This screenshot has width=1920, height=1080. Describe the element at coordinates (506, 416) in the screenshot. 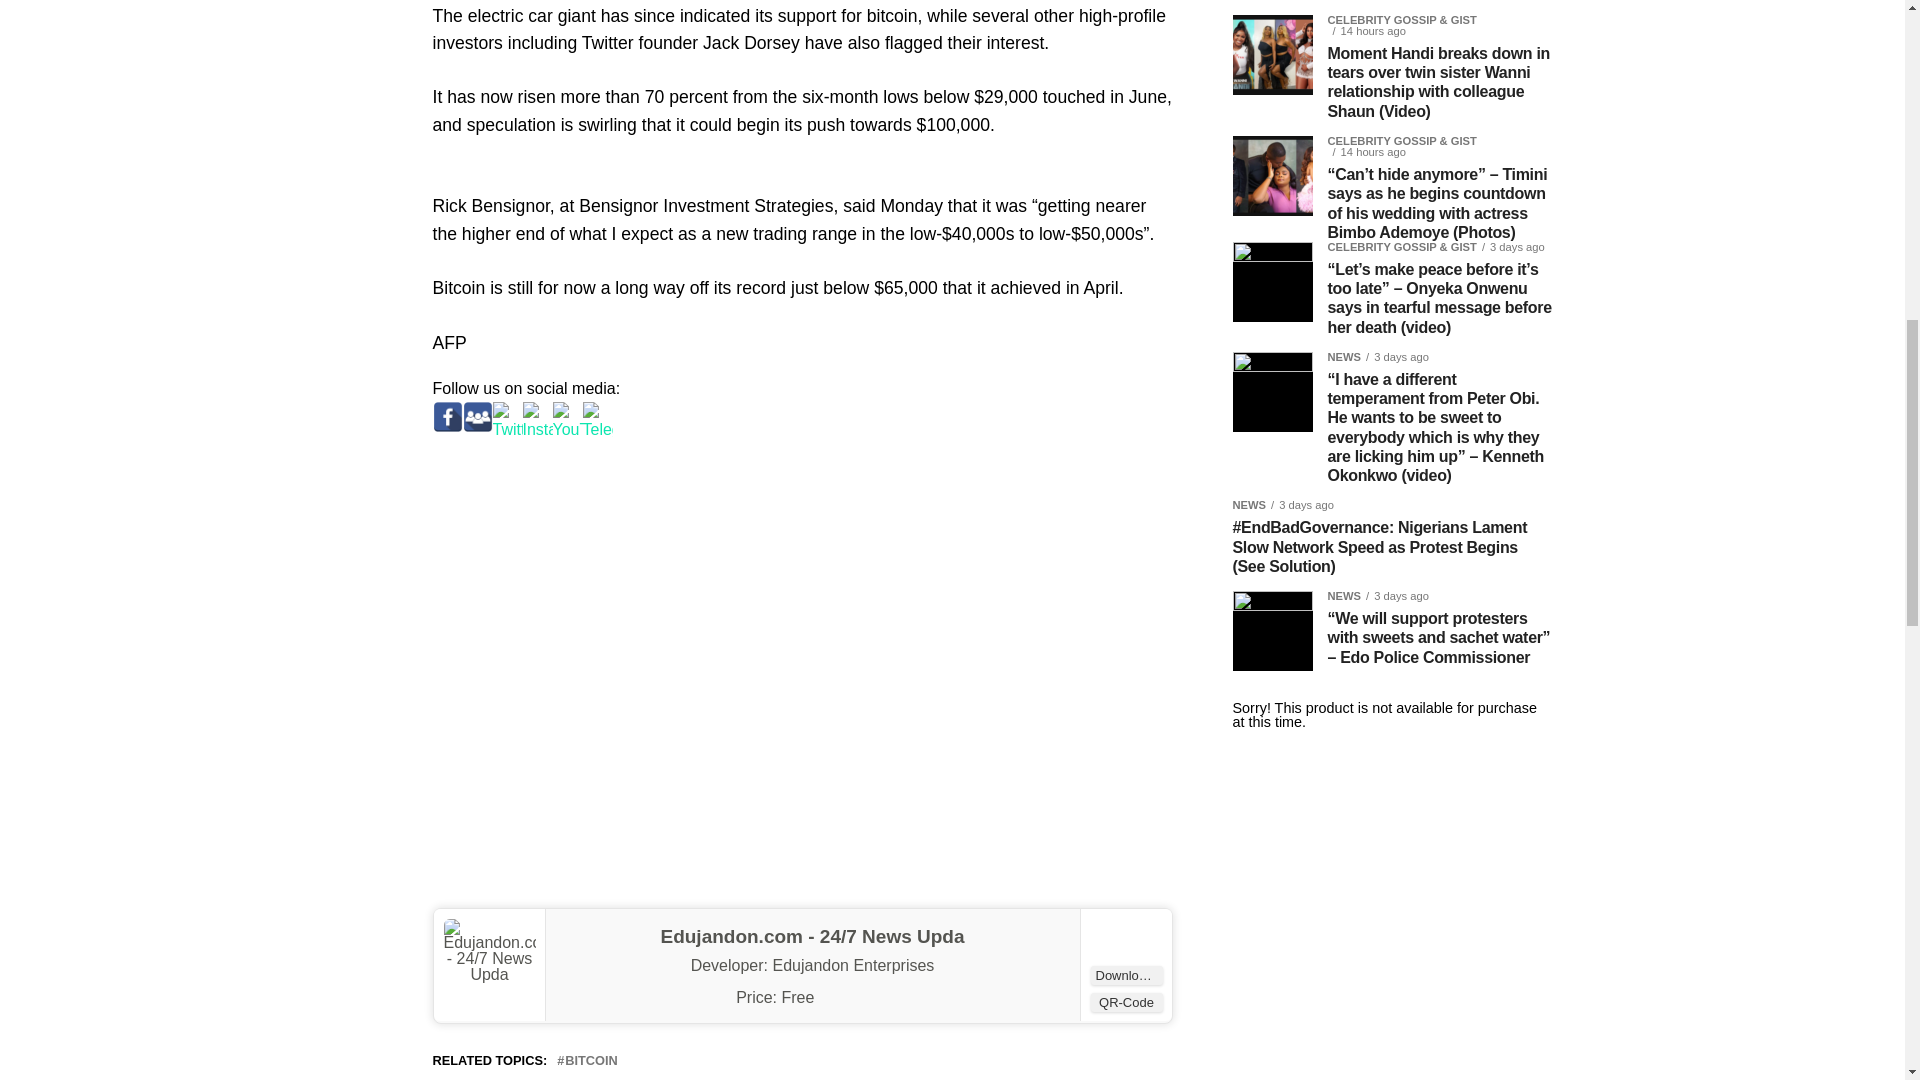

I see `Twitter` at that location.